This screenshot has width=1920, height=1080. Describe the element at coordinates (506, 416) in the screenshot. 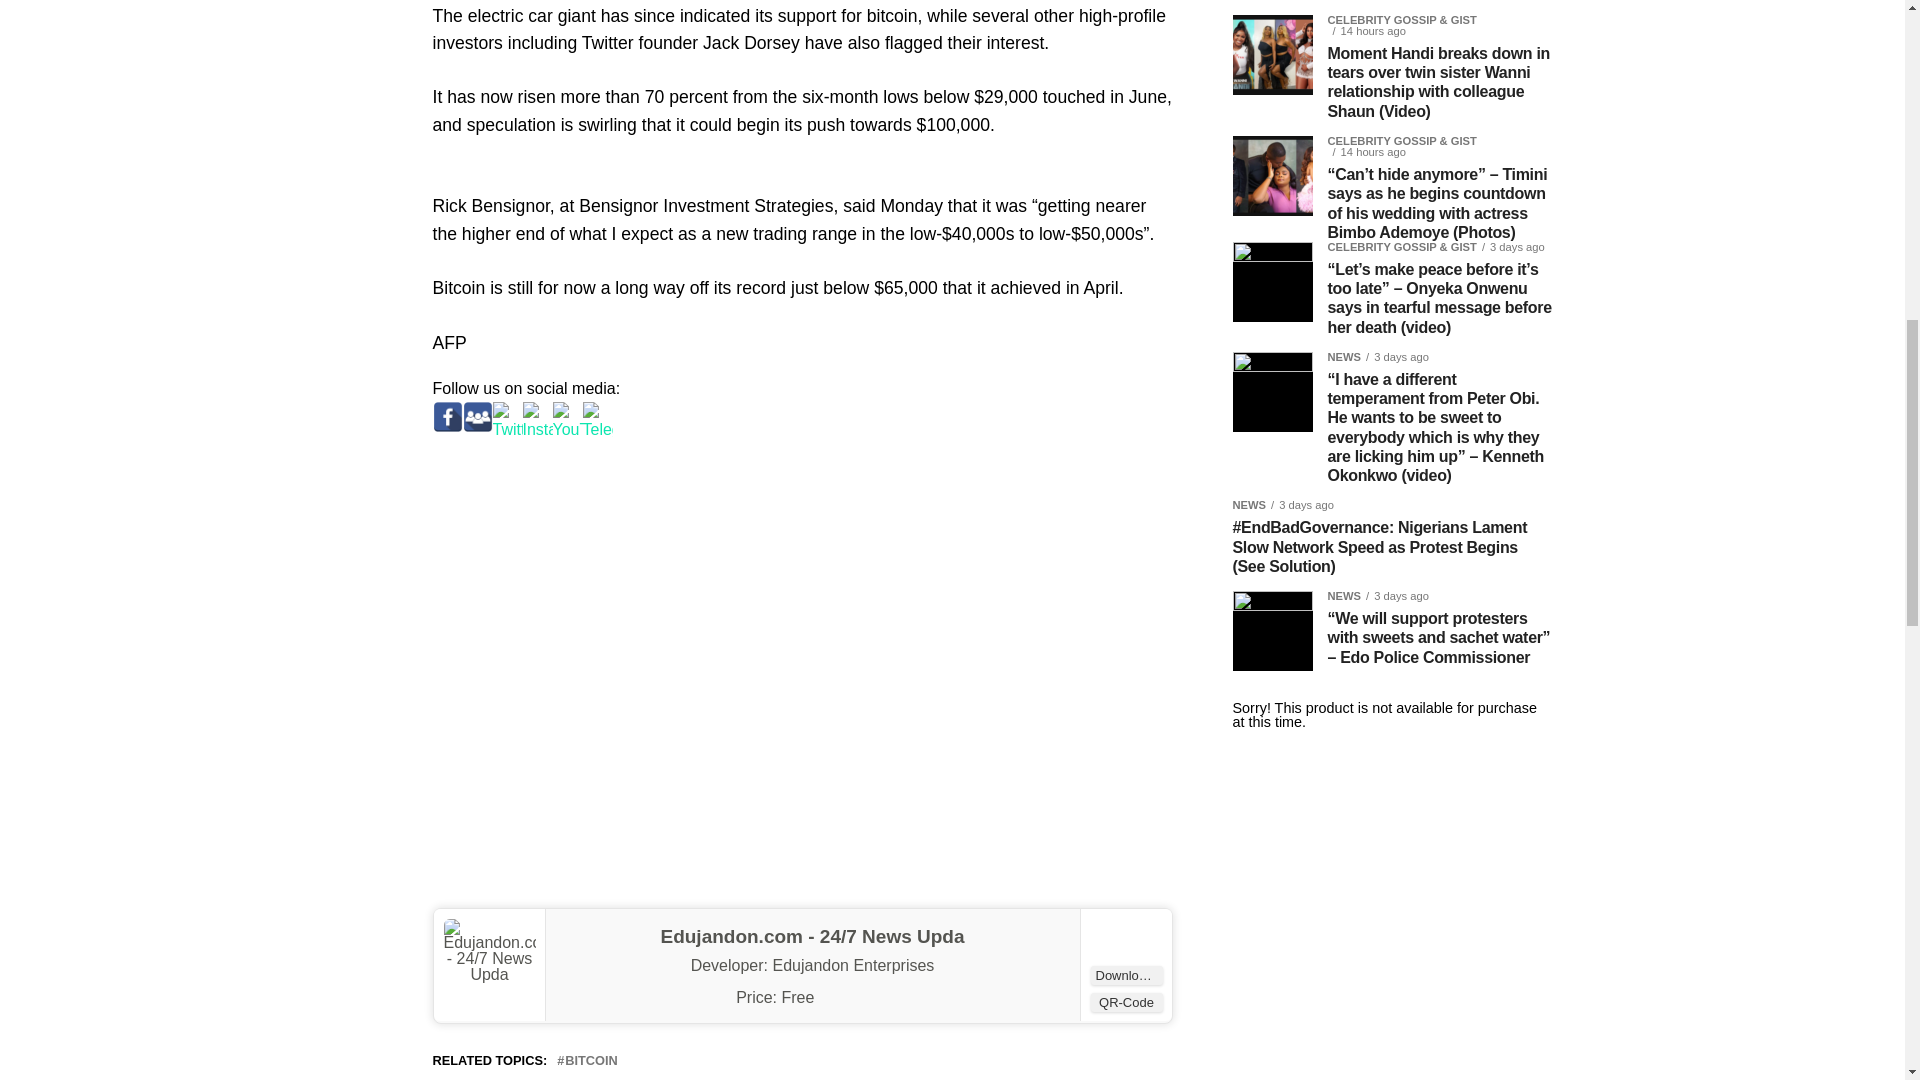

I see `Twitter` at that location.